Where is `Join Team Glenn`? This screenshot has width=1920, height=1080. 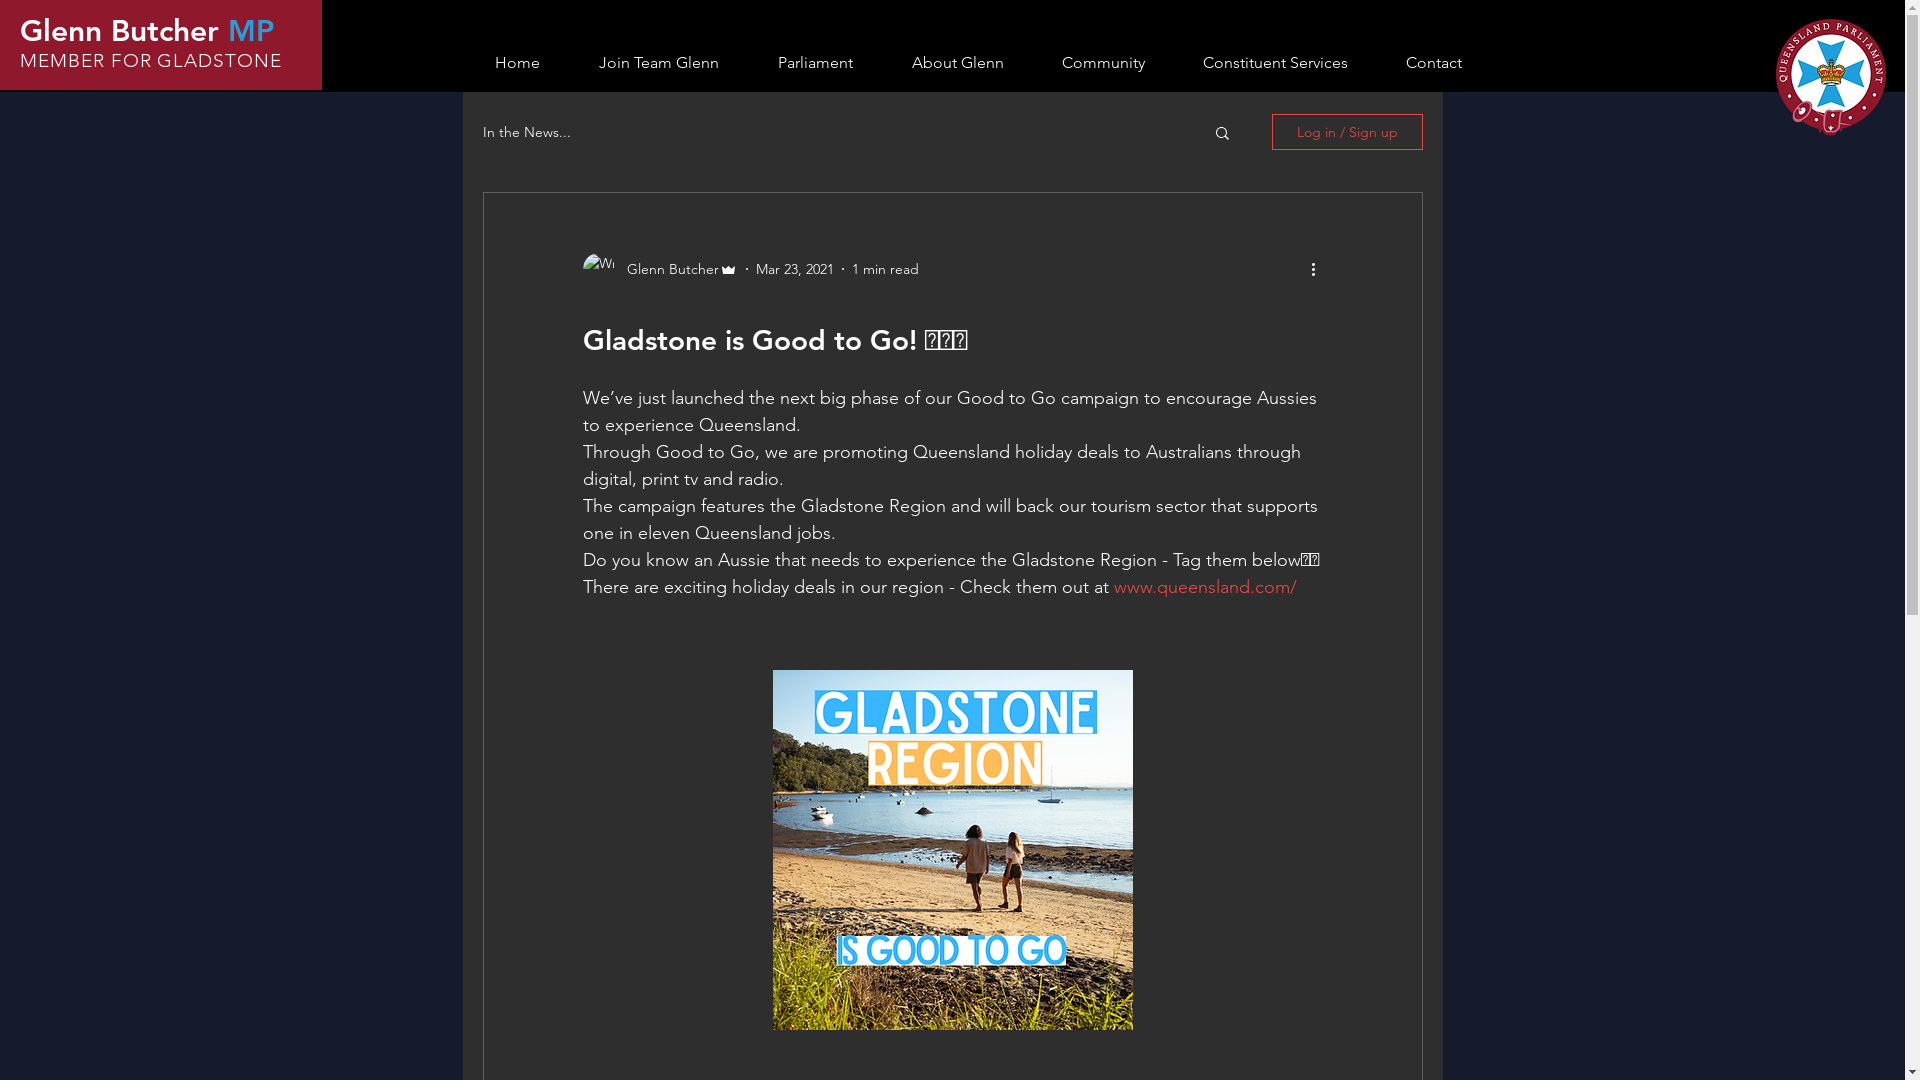
Join Team Glenn is located at coordinates (660, 63).